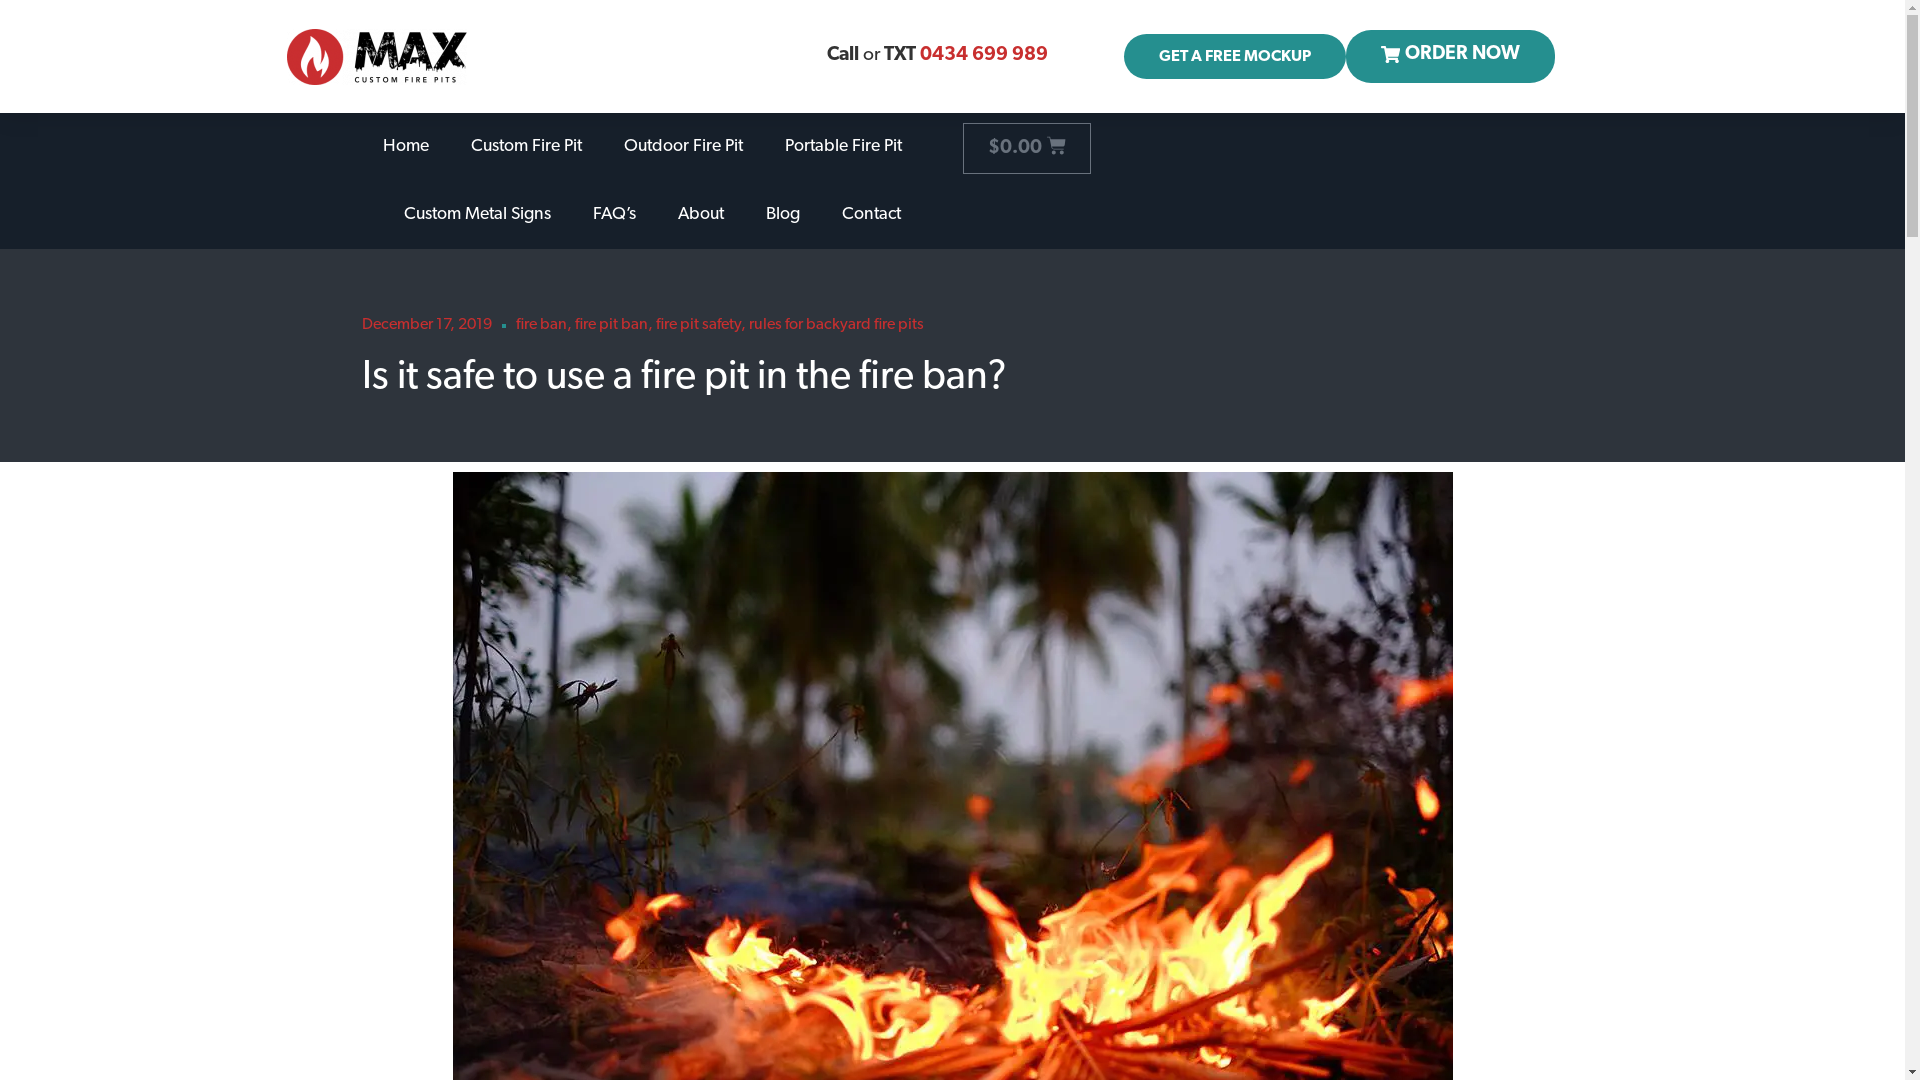 The height and width of the screenshot is (1080, 1920). Describe the element at coordinates (1026, 148) in the screenshot. I see `$0.00` at that location.